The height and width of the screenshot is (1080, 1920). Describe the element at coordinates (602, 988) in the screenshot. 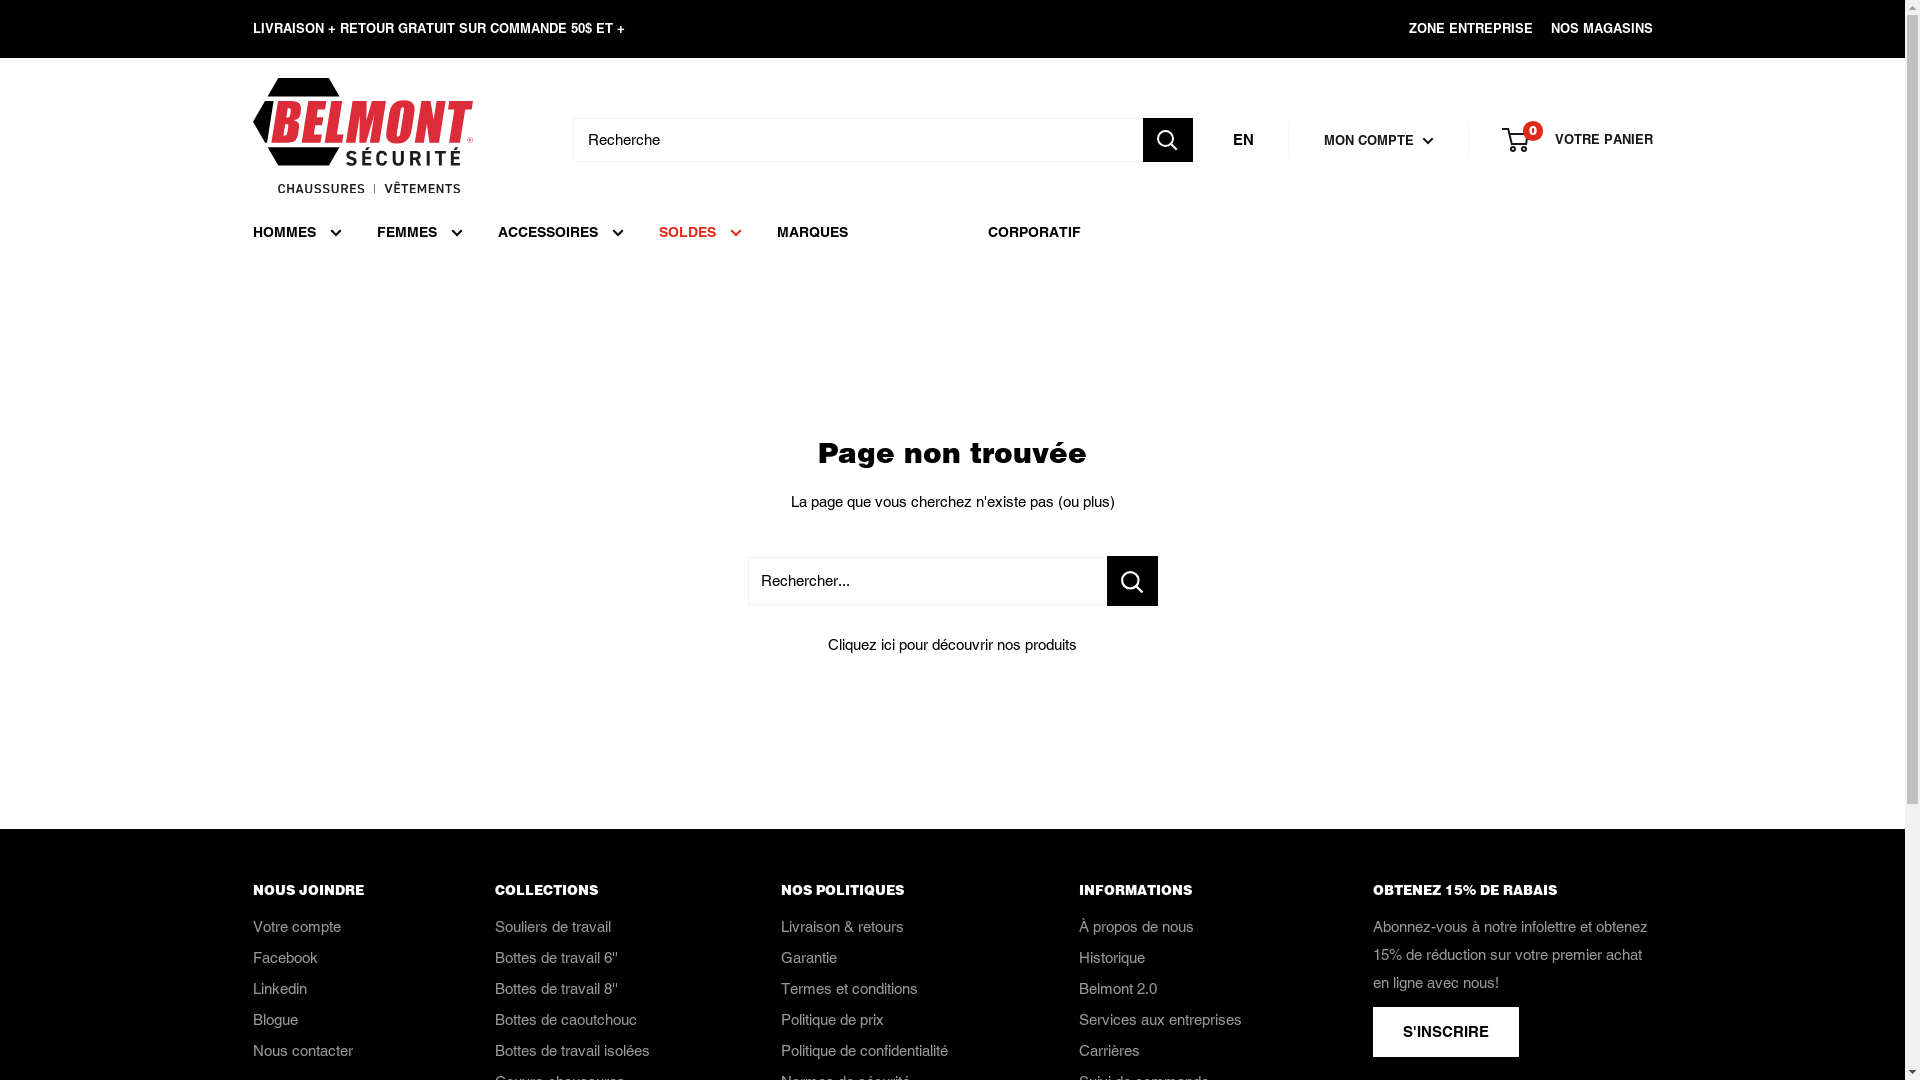

I see `Bottes de travail 8''` at that location.